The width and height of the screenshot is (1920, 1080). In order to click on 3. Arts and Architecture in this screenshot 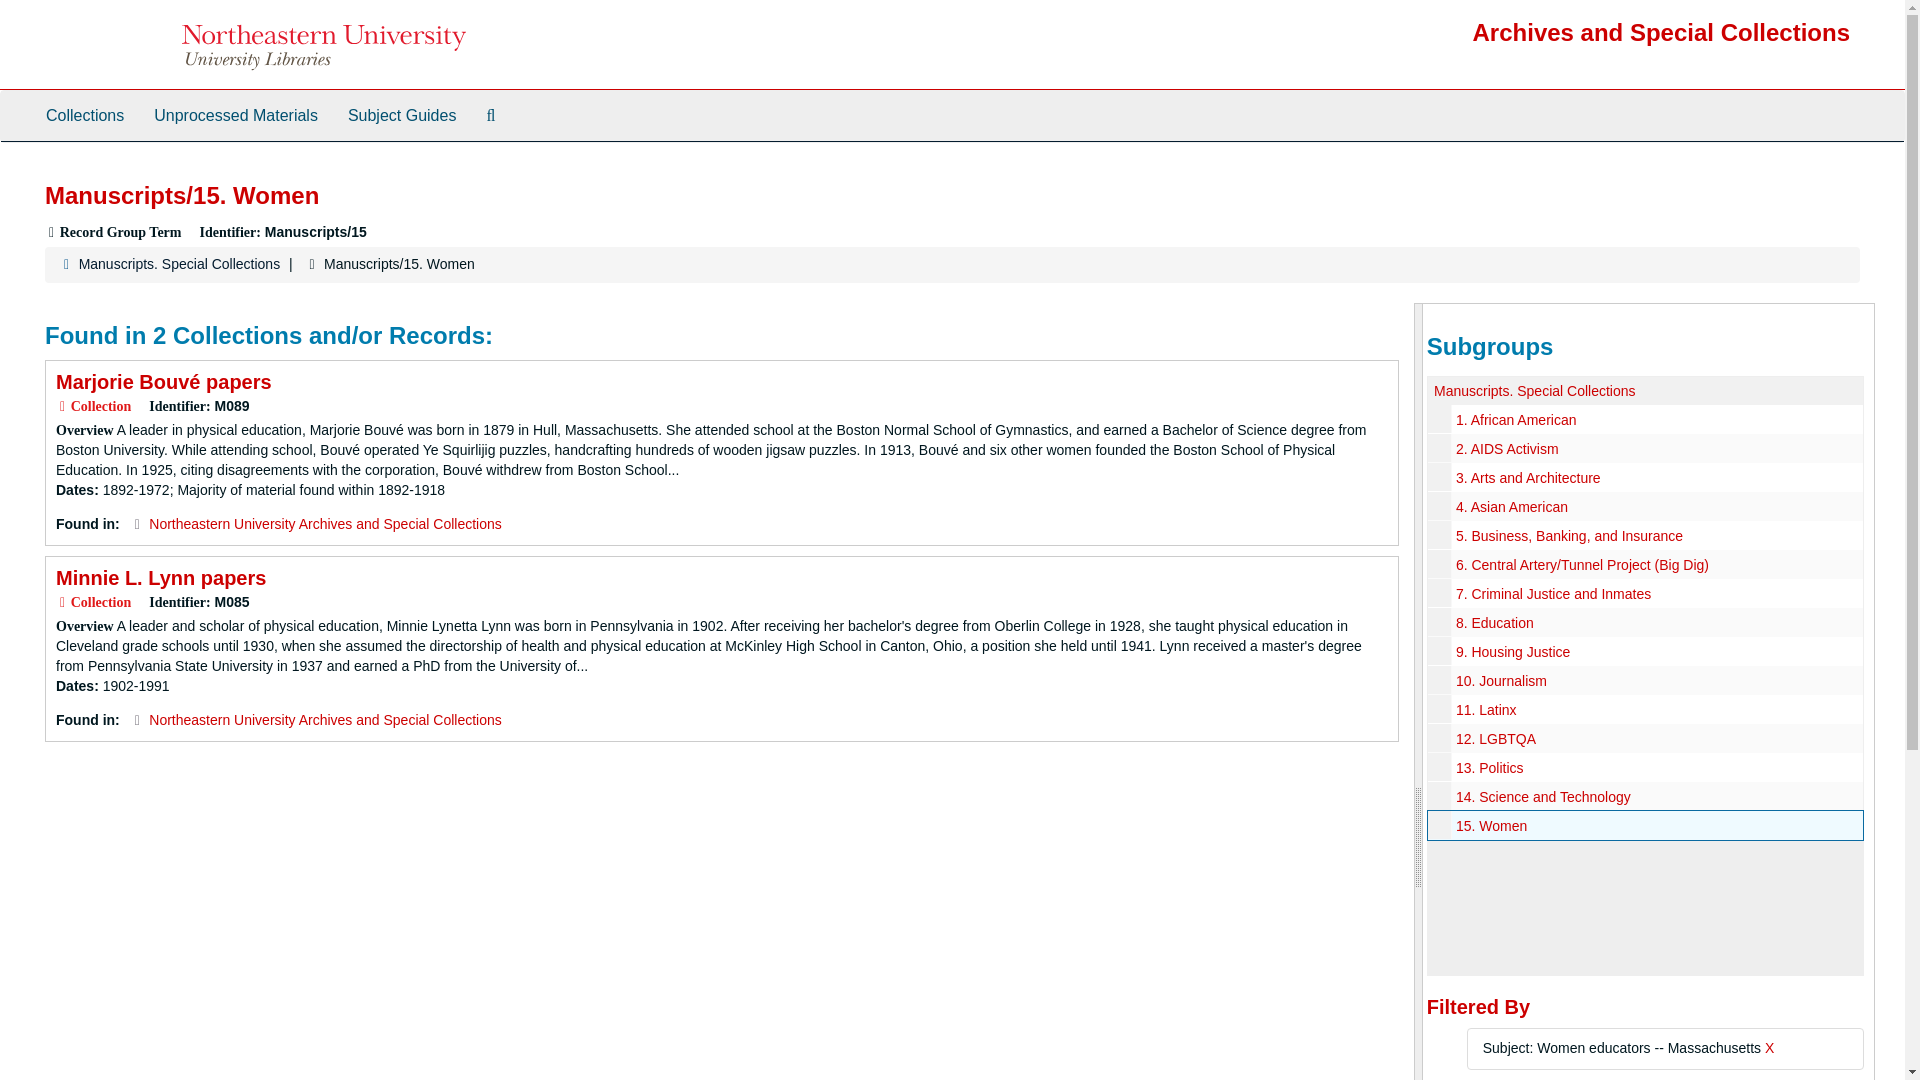, I will do `click(1528, 478)`.